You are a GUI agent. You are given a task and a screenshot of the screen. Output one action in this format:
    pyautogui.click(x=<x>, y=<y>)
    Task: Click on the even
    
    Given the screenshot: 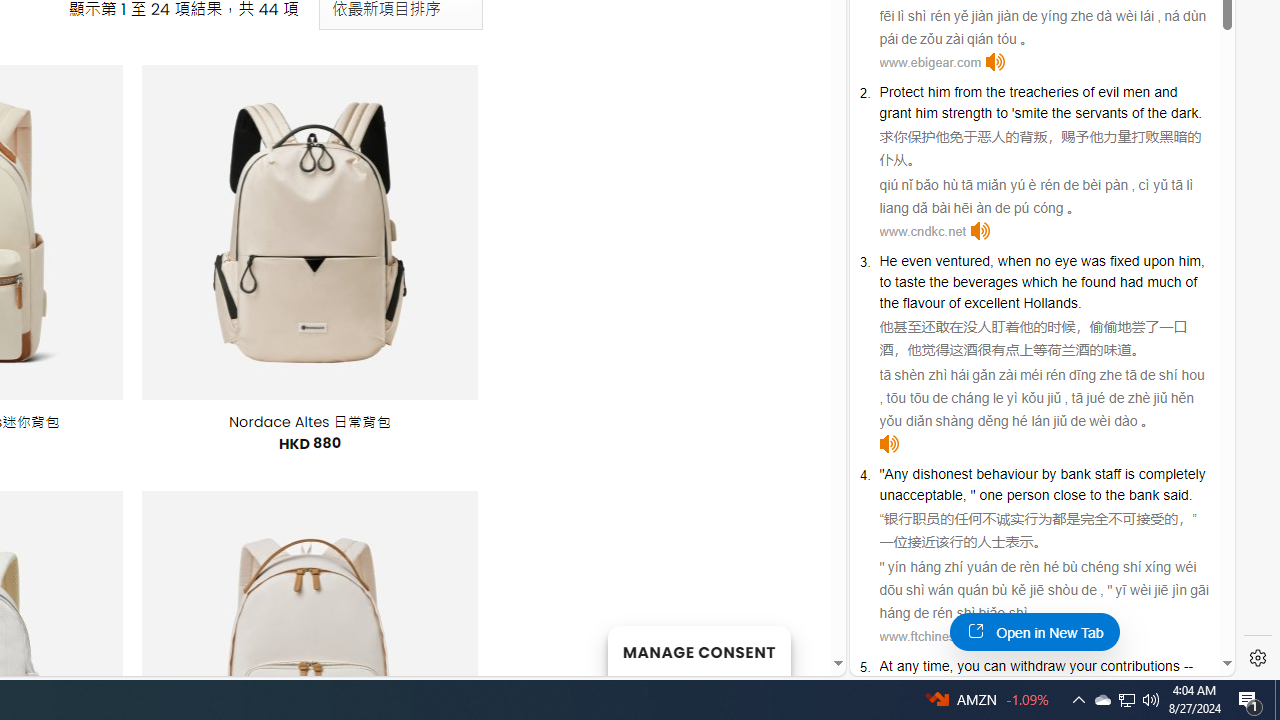 What is the action you would take?
    pyautogui.click(x=916, y=260)
    